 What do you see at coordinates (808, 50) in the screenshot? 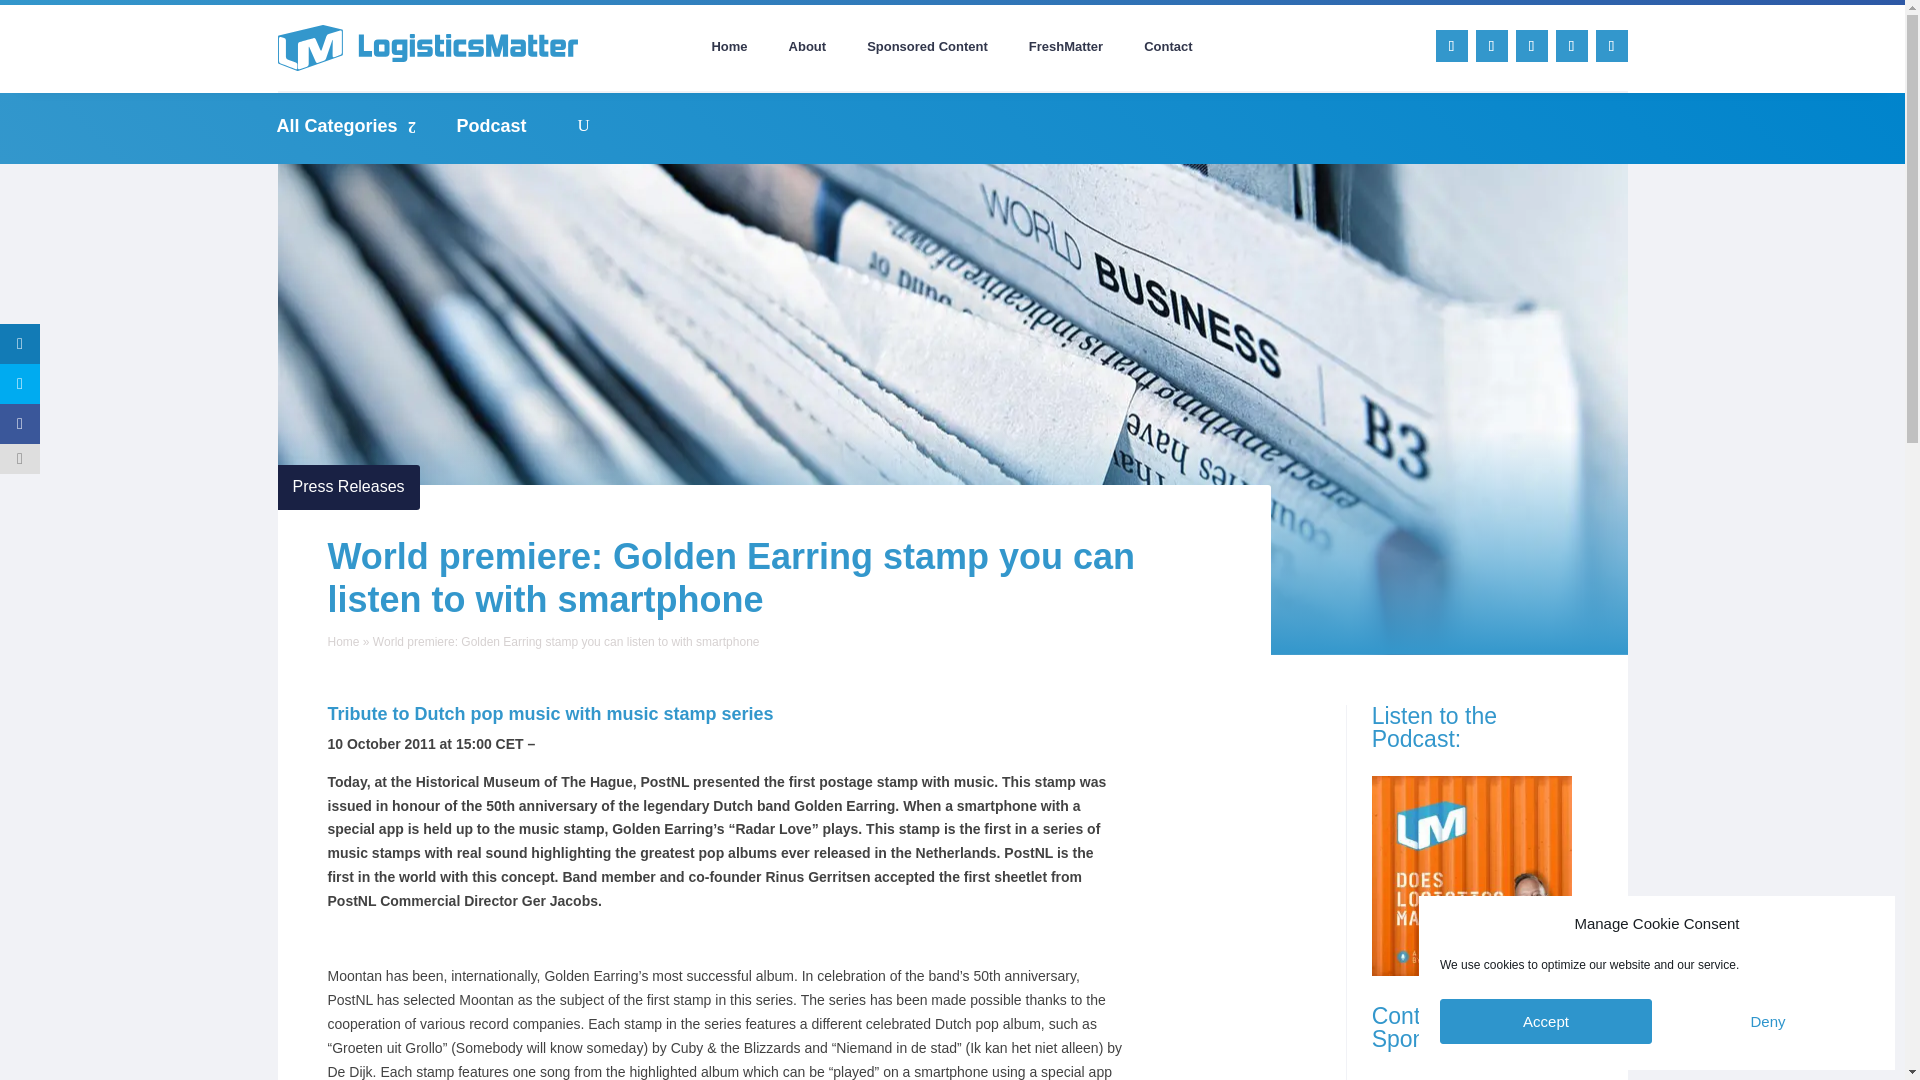
I see `About` at bounding box center [808, 50].